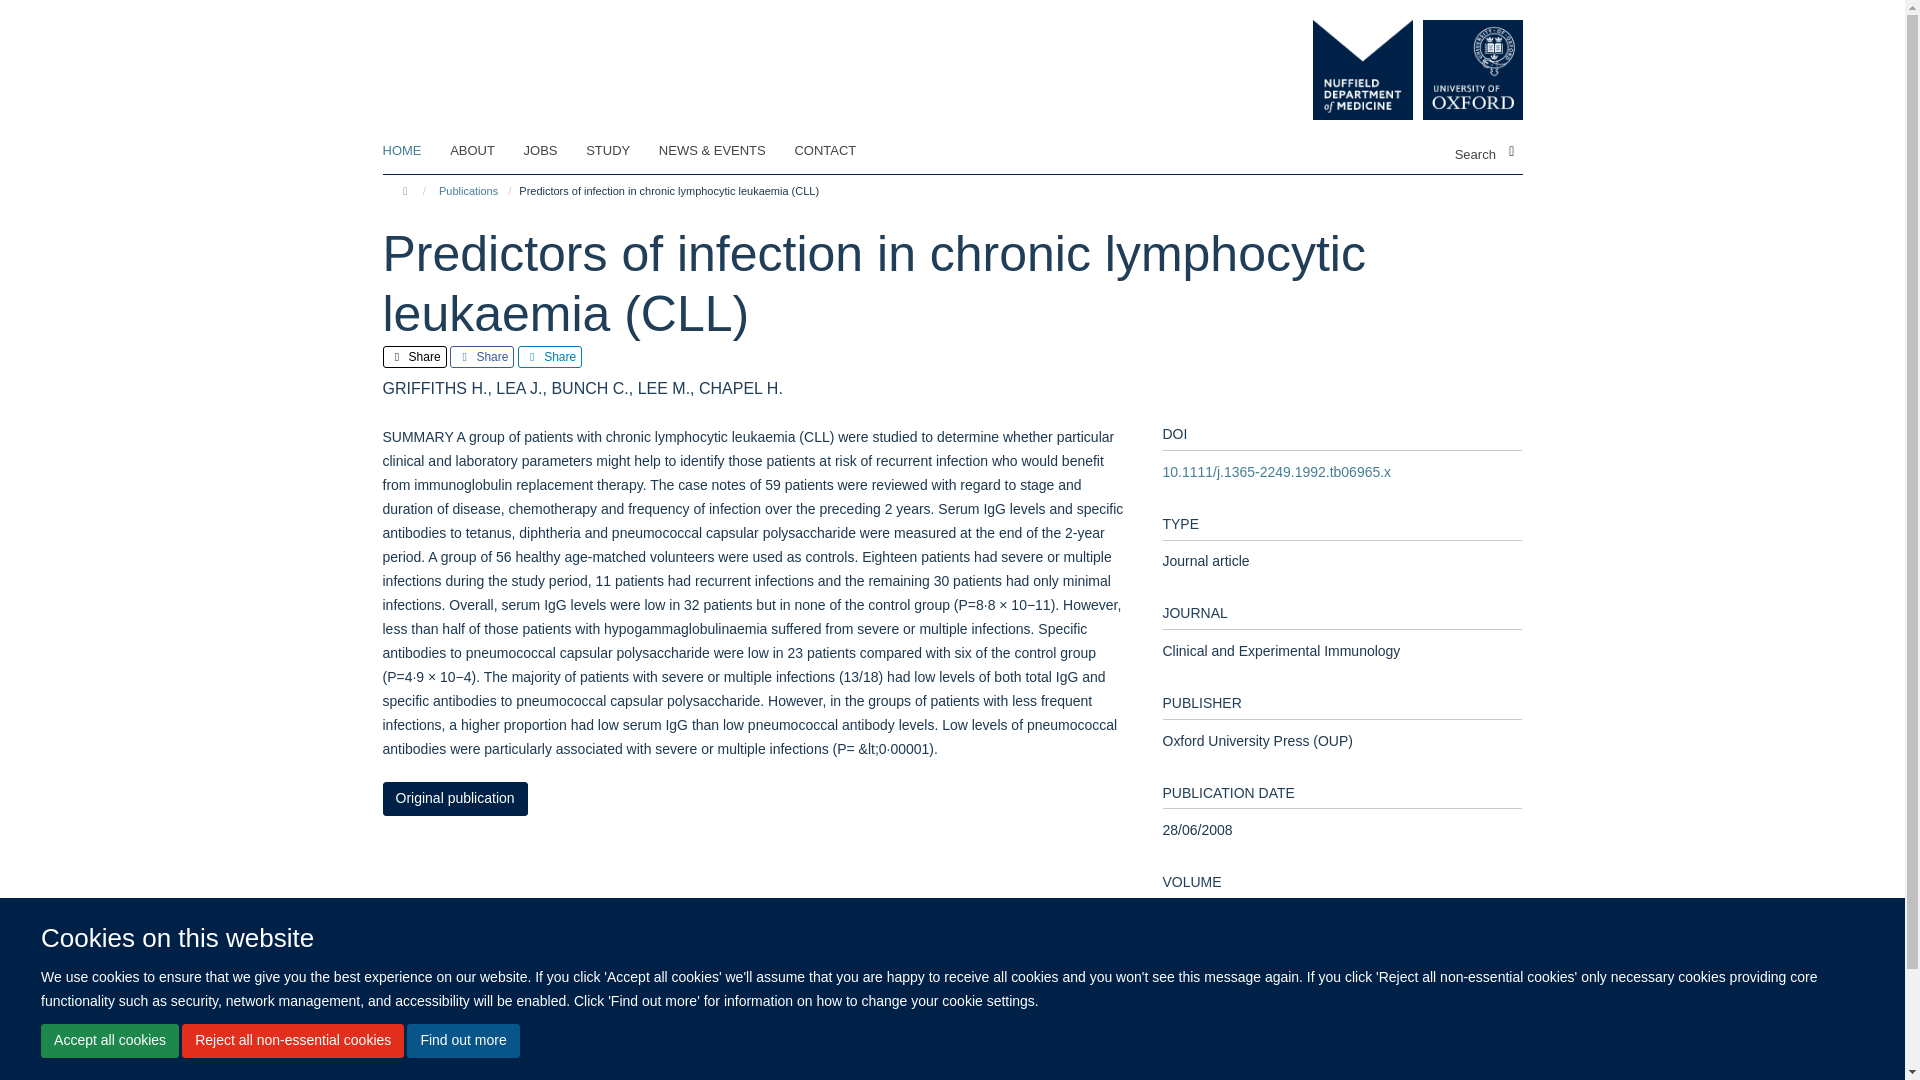  Describe the element at coordinates (414, 151) in the screenshot. I see `HOME` at that location.